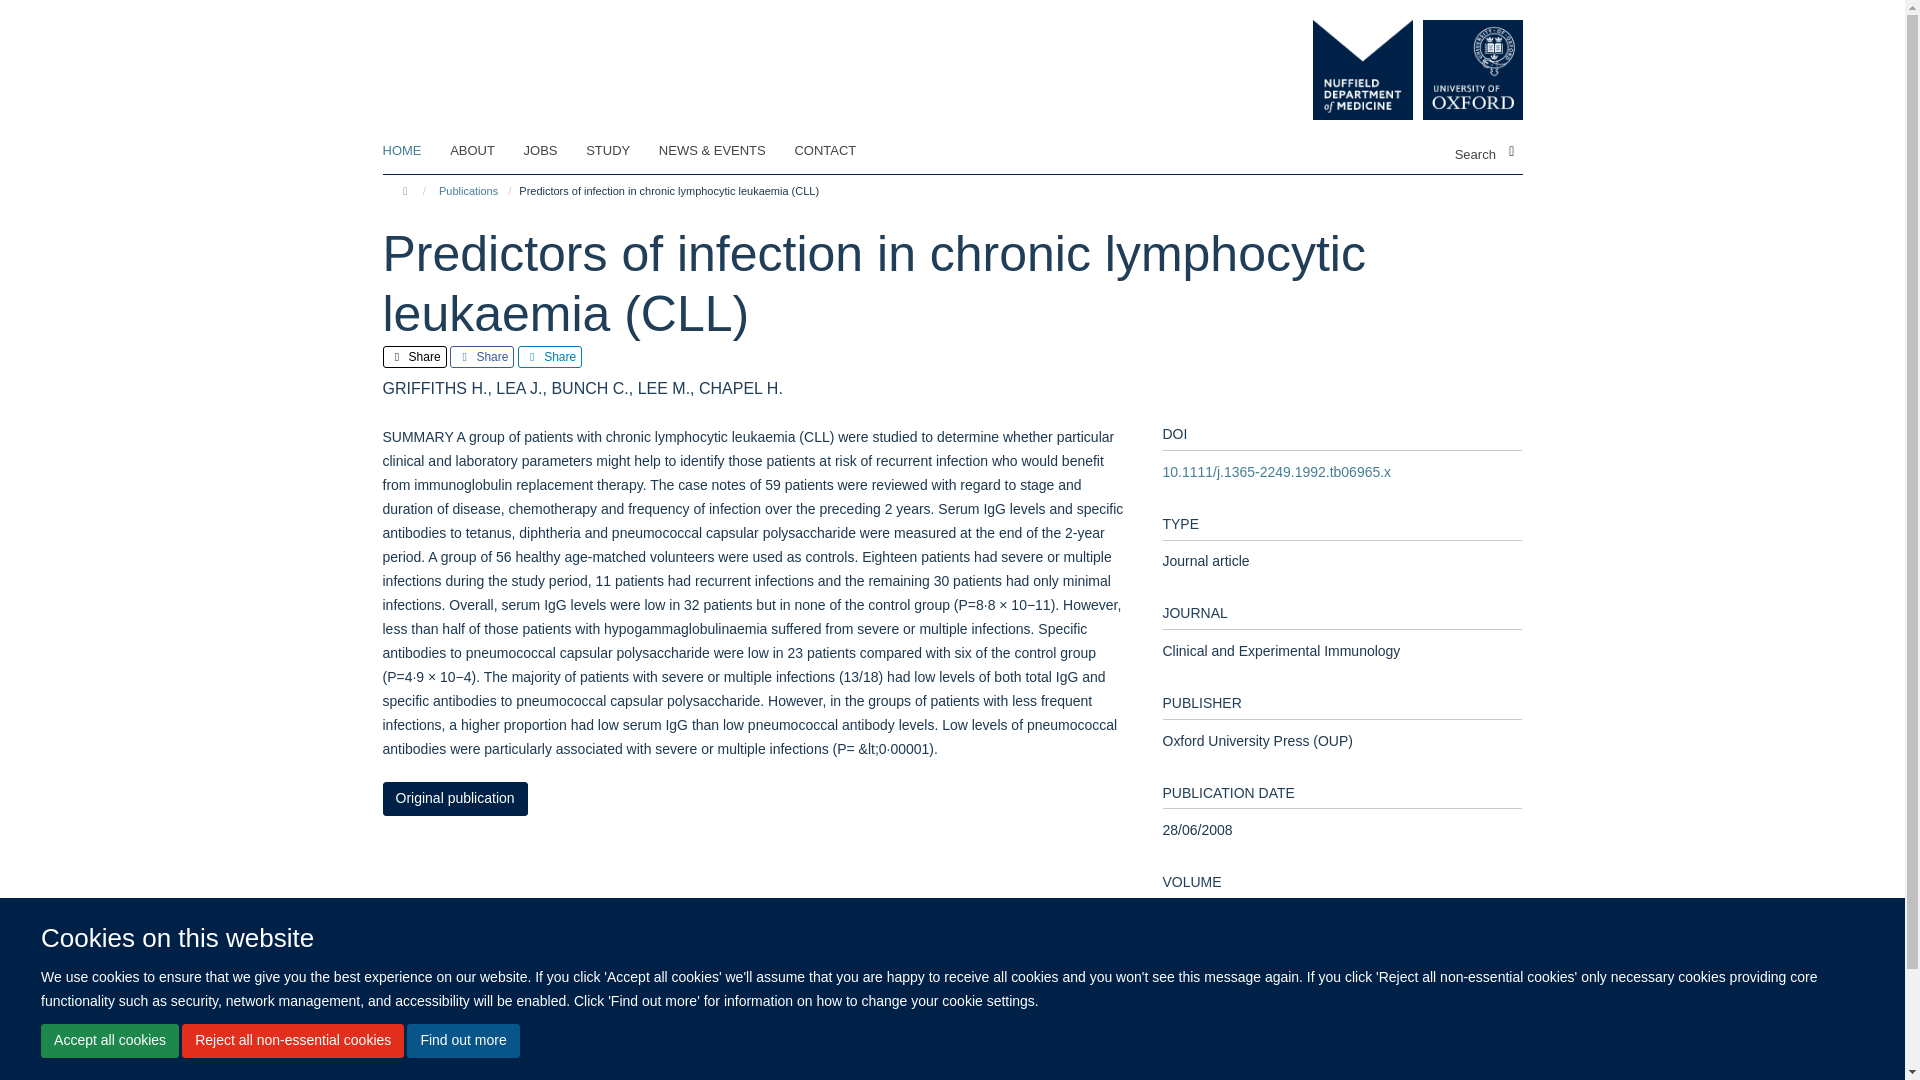  Describe the element at coordinates (414, 151) in the screenshot. I see `HOME` at that location.